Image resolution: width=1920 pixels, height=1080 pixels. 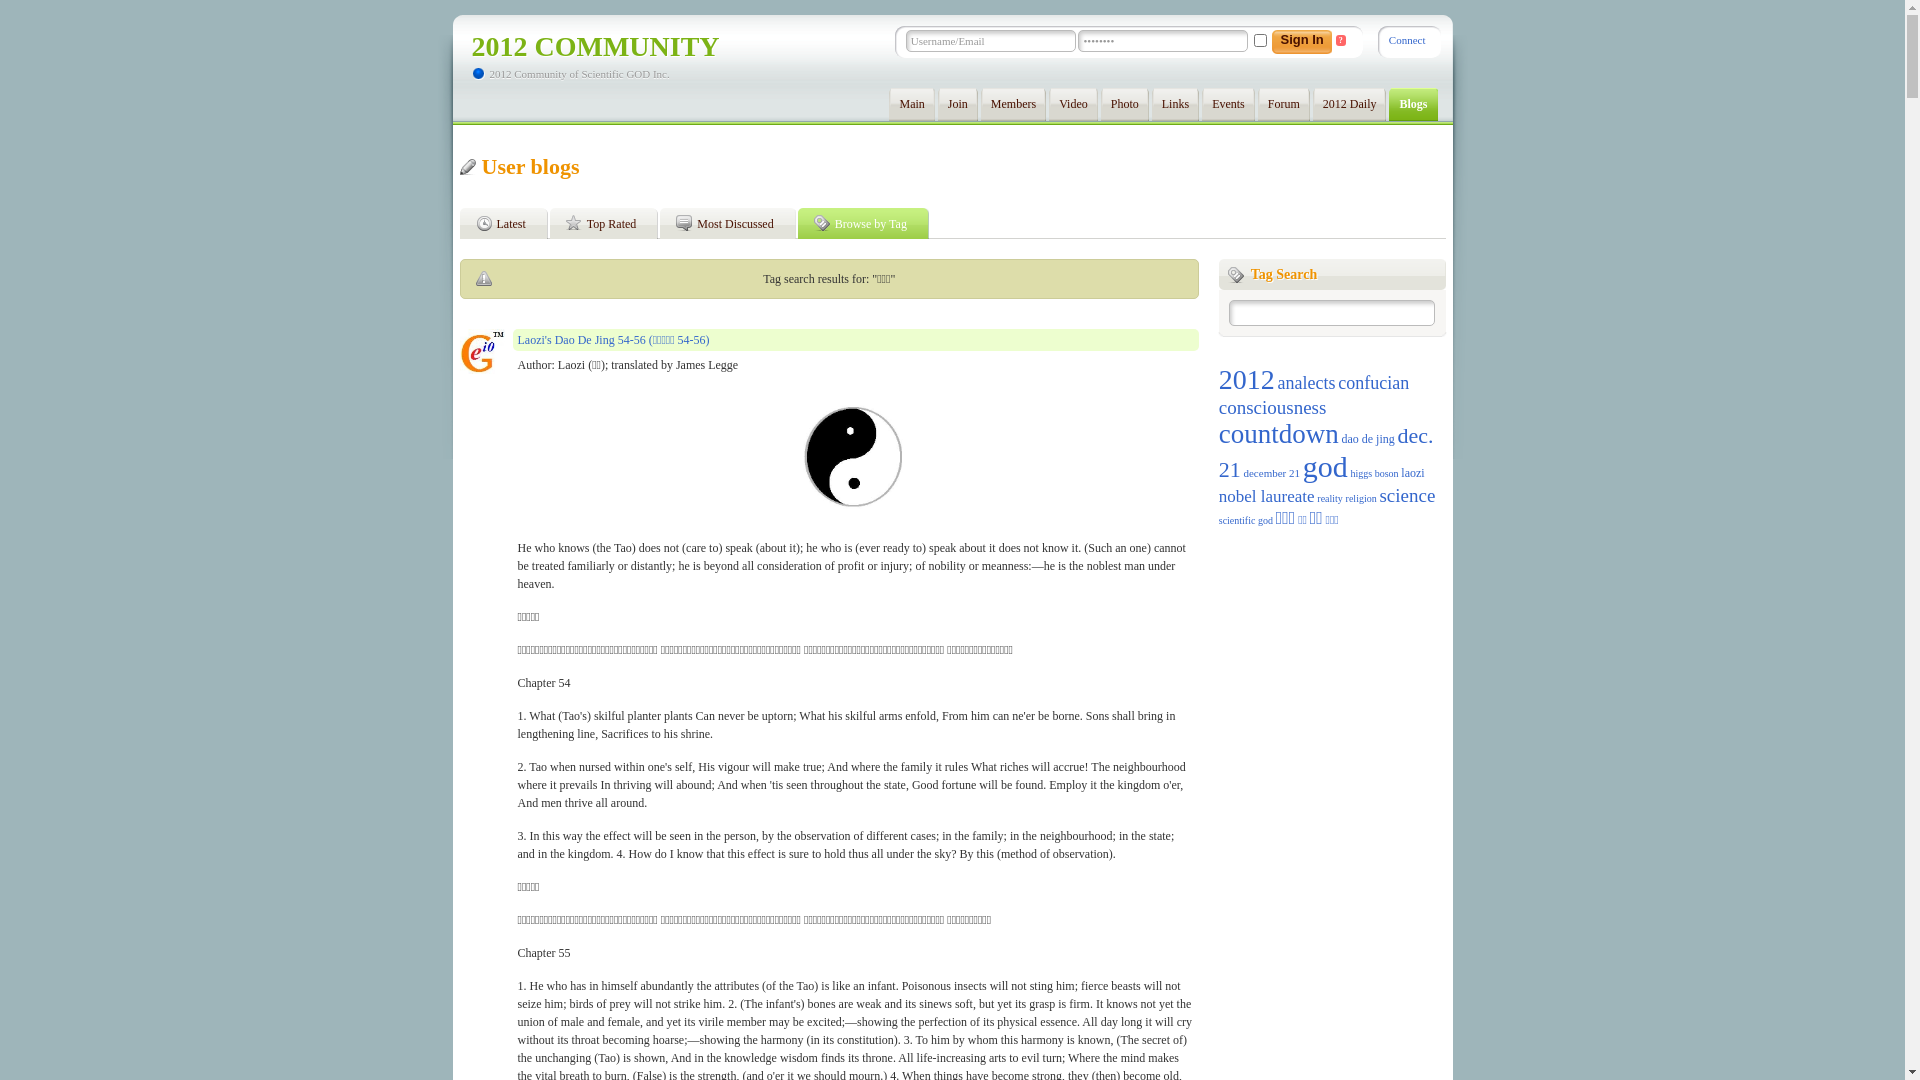 What do you see at coordinates (608, 224) in the screenshot?
I see `Top Rated` at bounding box center [608, 224].